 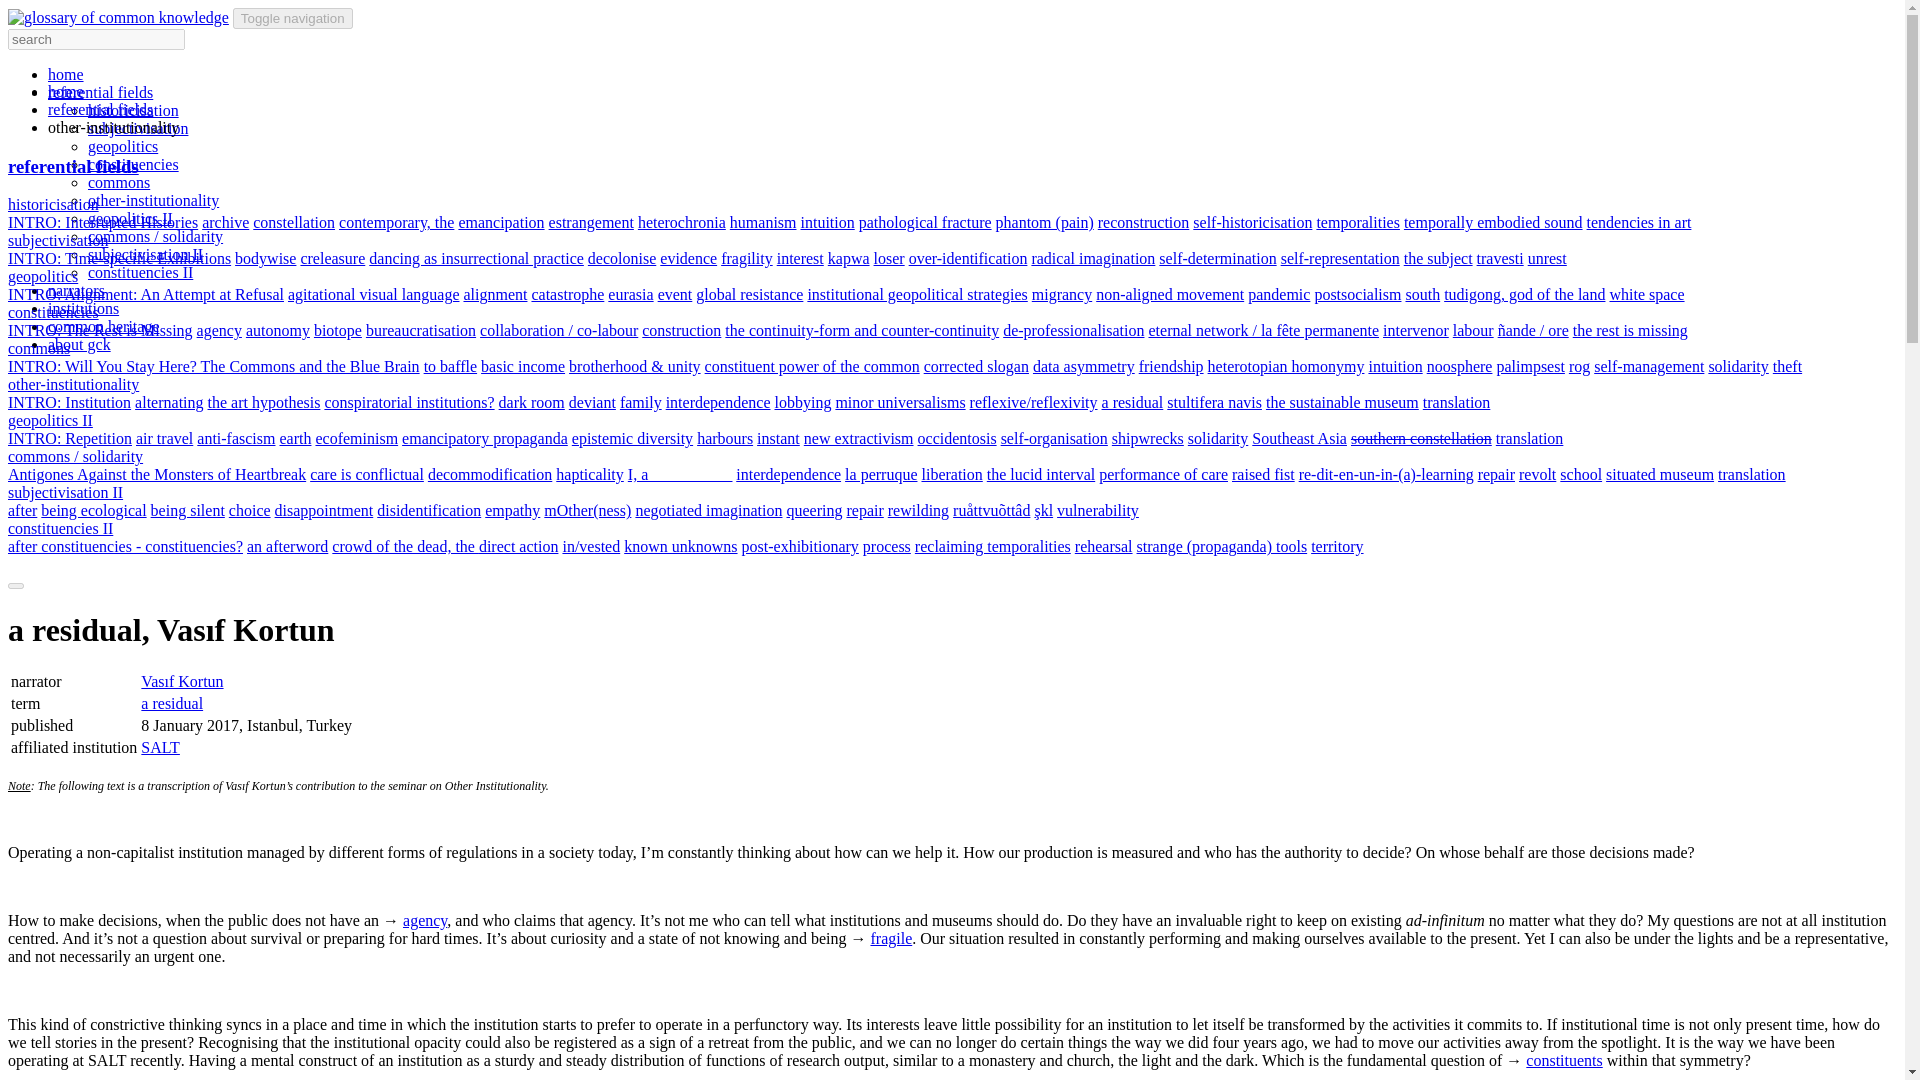 I want to click on geopolitics, so click(x=122, y=146).